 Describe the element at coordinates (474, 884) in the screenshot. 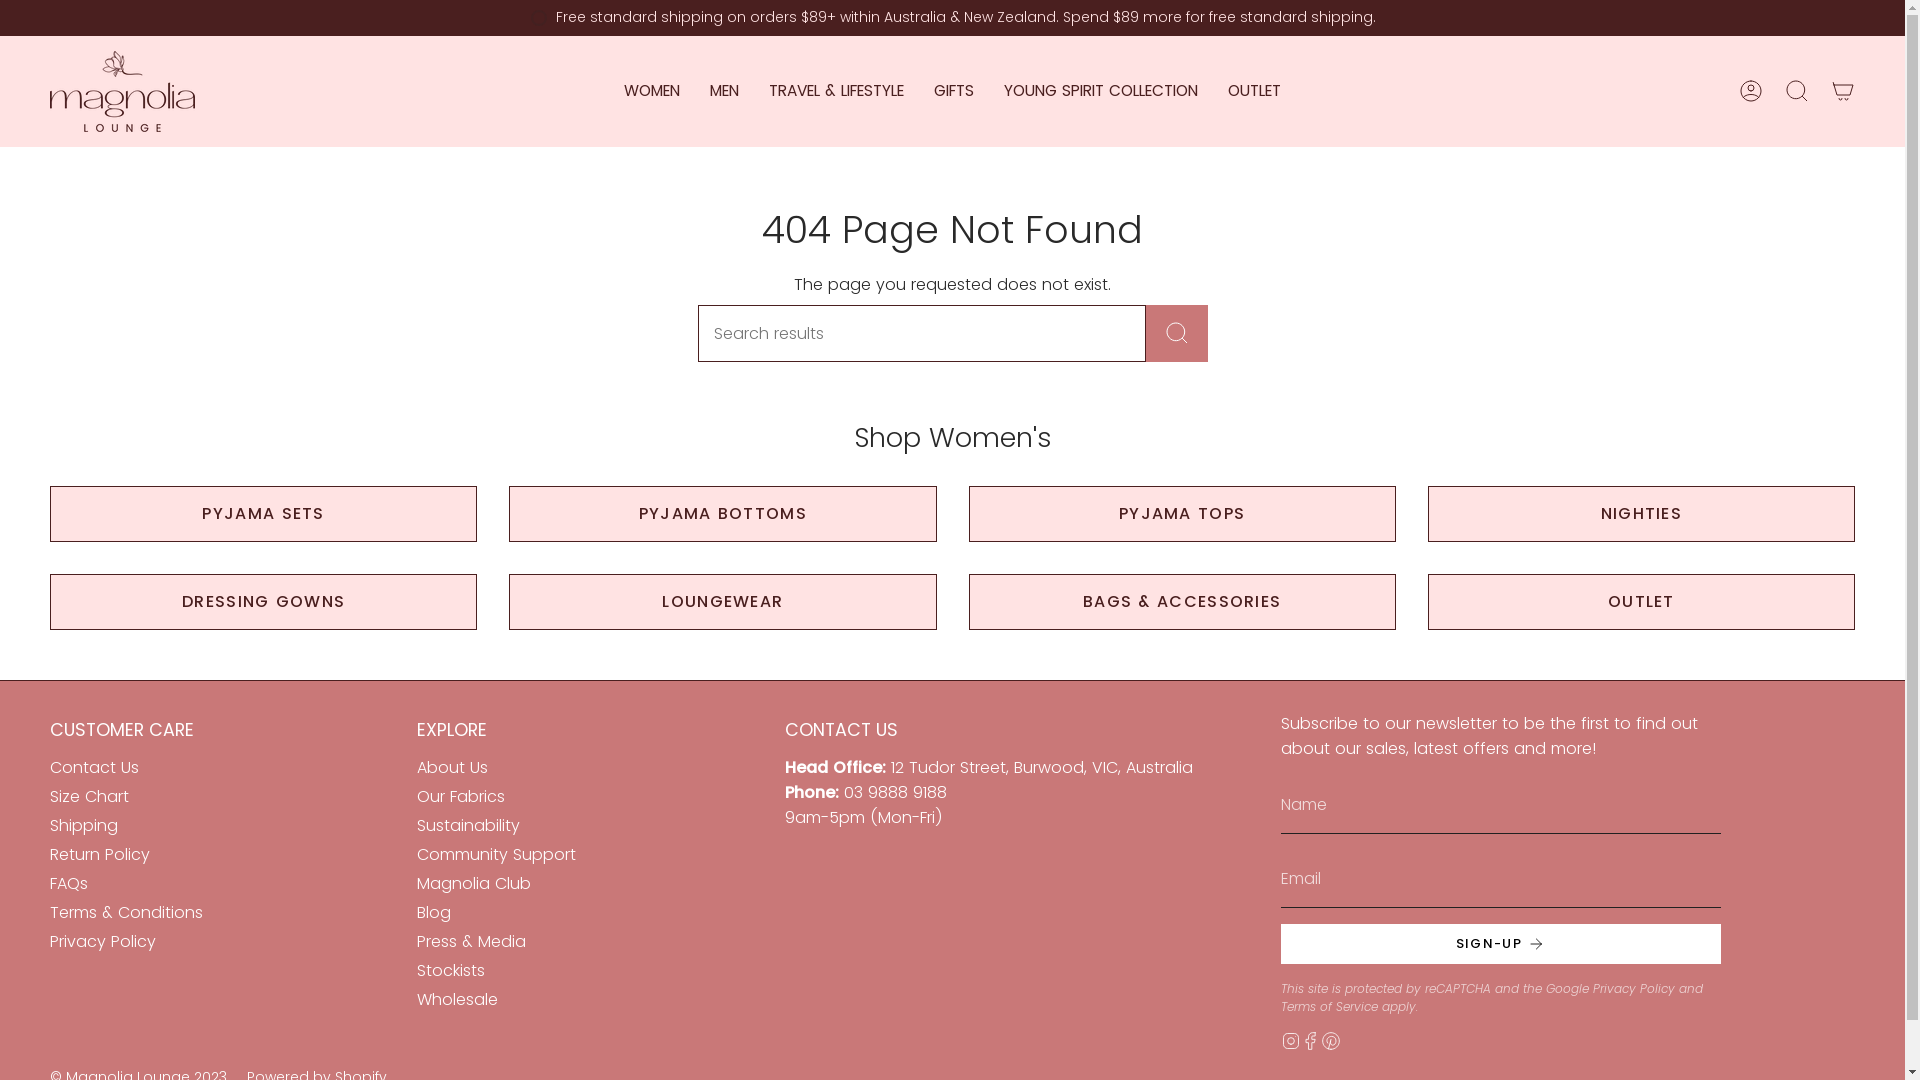

I see `Magnolia Club` at that location.